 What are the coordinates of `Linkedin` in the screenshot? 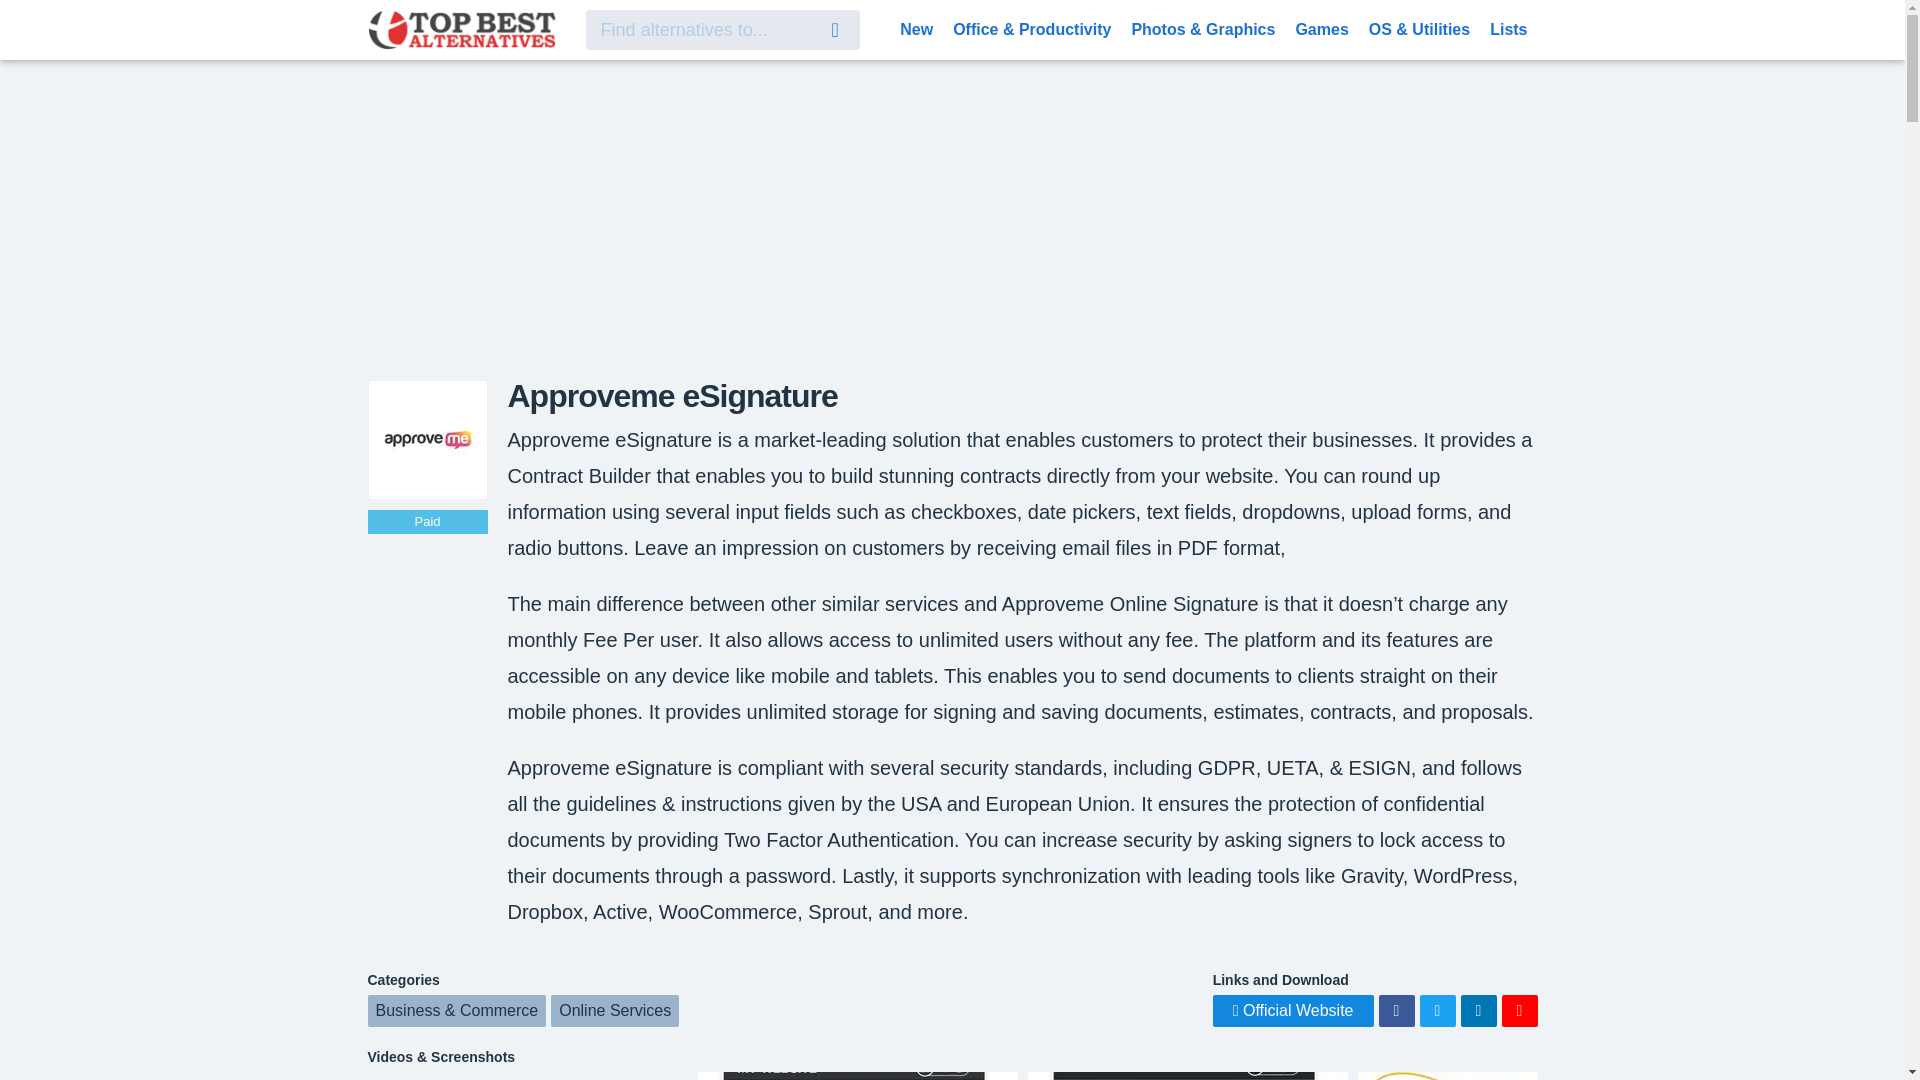 It's located at (1477, 1010).